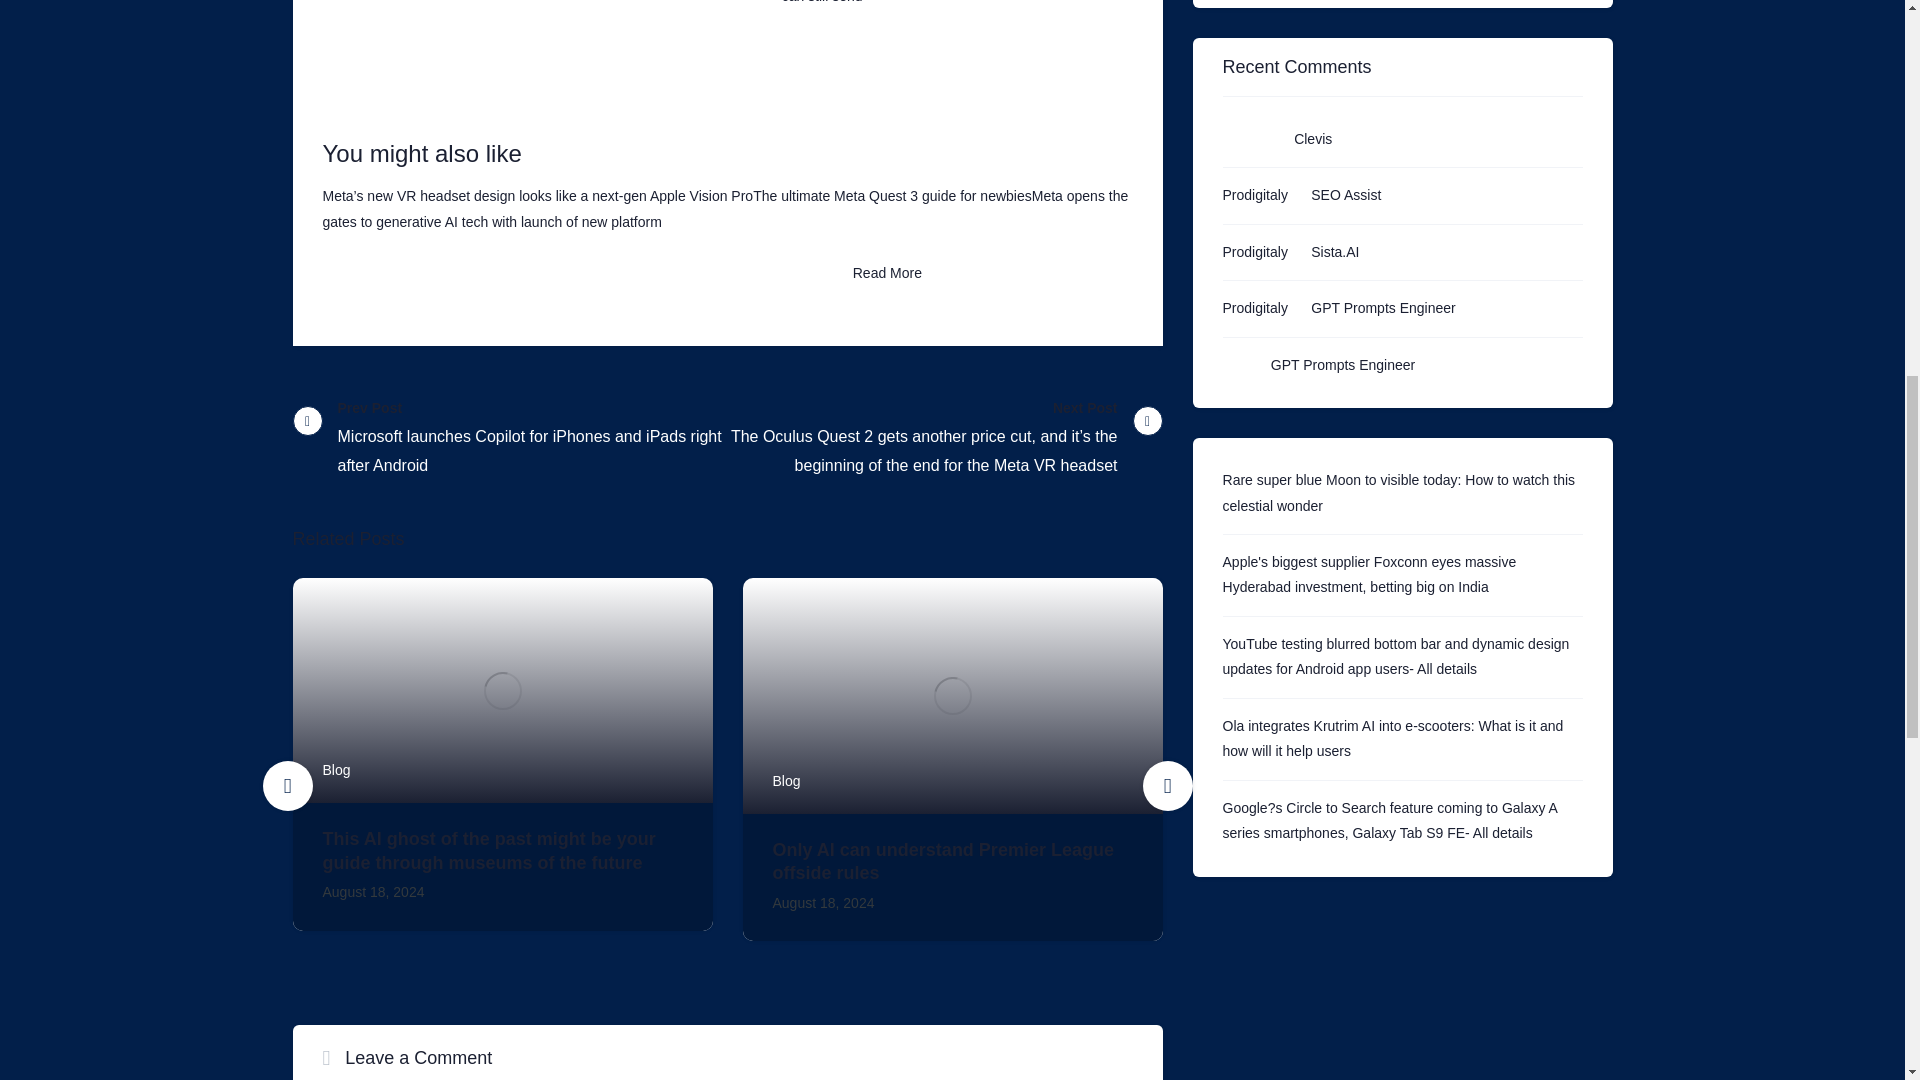 The image size is (1920, 1080). What do you see at coordinates (822, 2) in the screenshot?
I see `can still send` at bounding box center [822, 2].